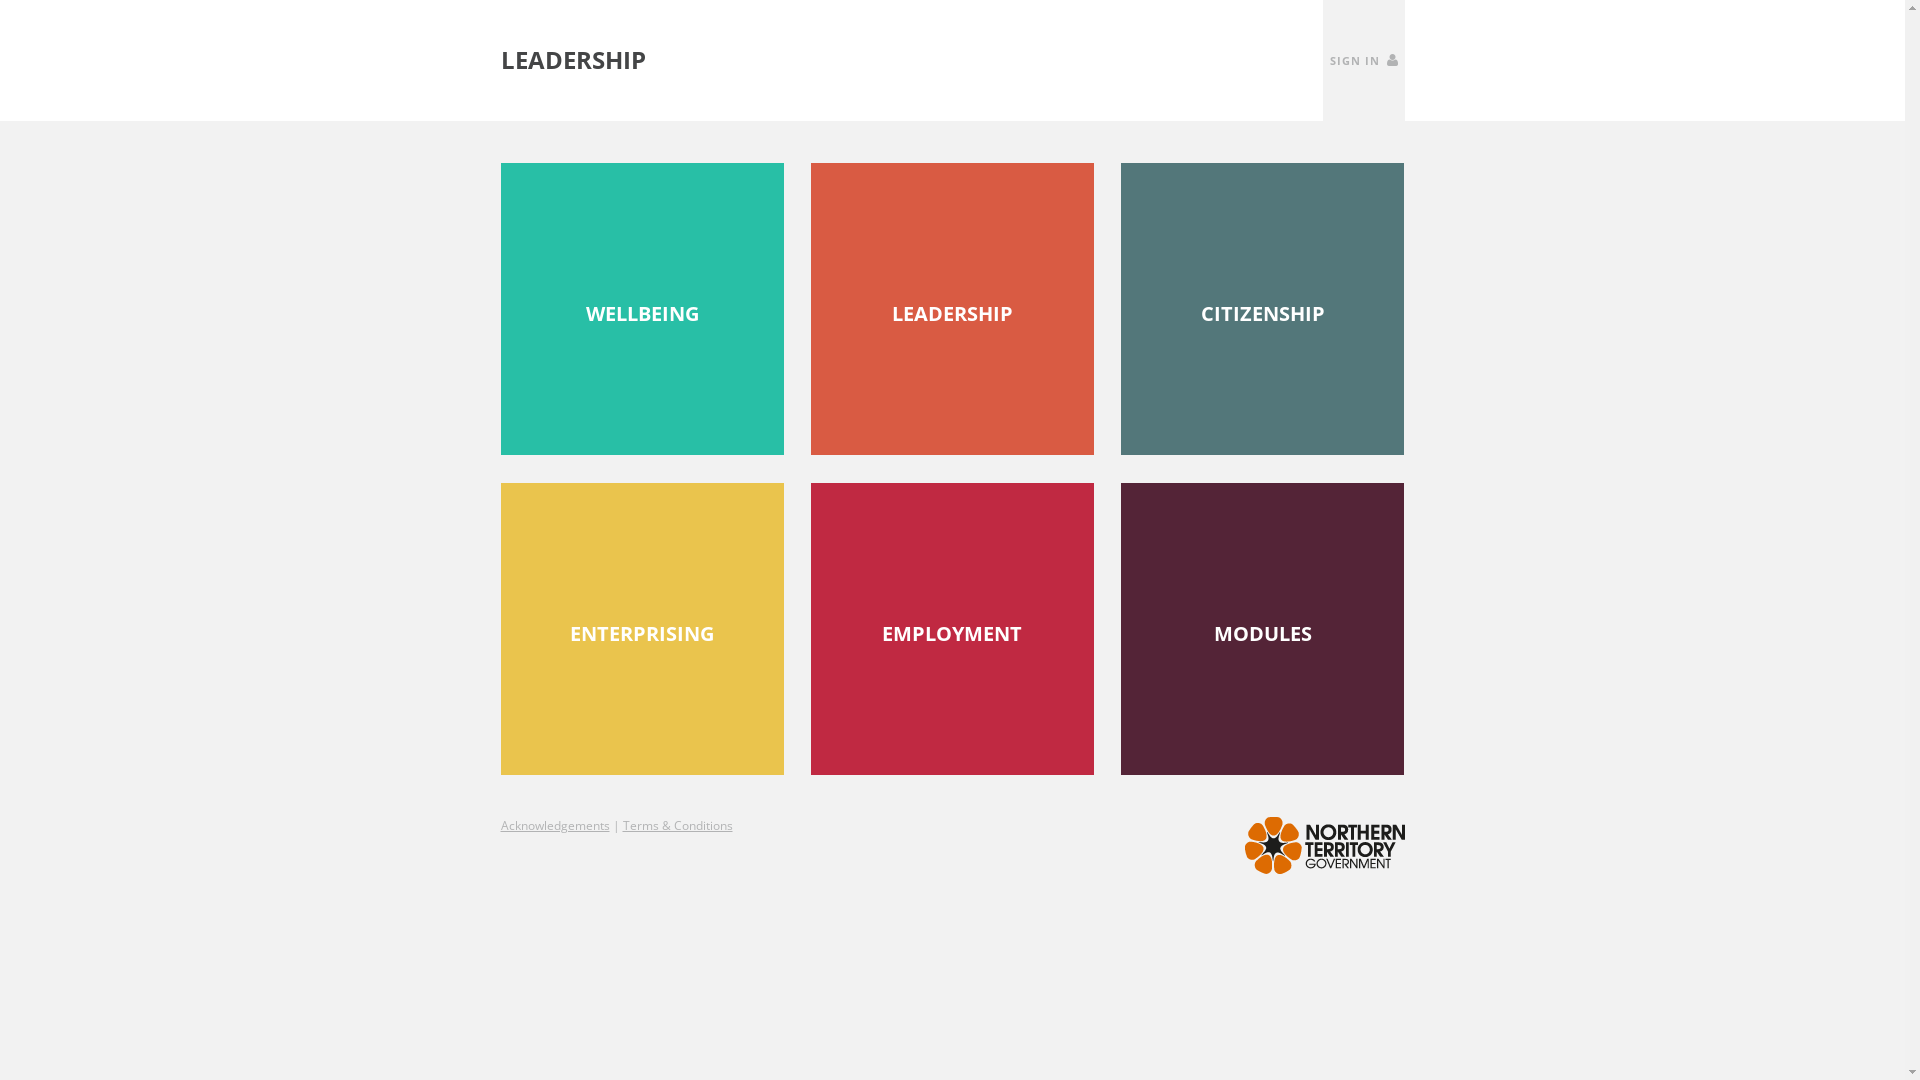  Describe the element at coordinates (952, 629) in the screenshot. I see `EMPLOYMENT` at that location.